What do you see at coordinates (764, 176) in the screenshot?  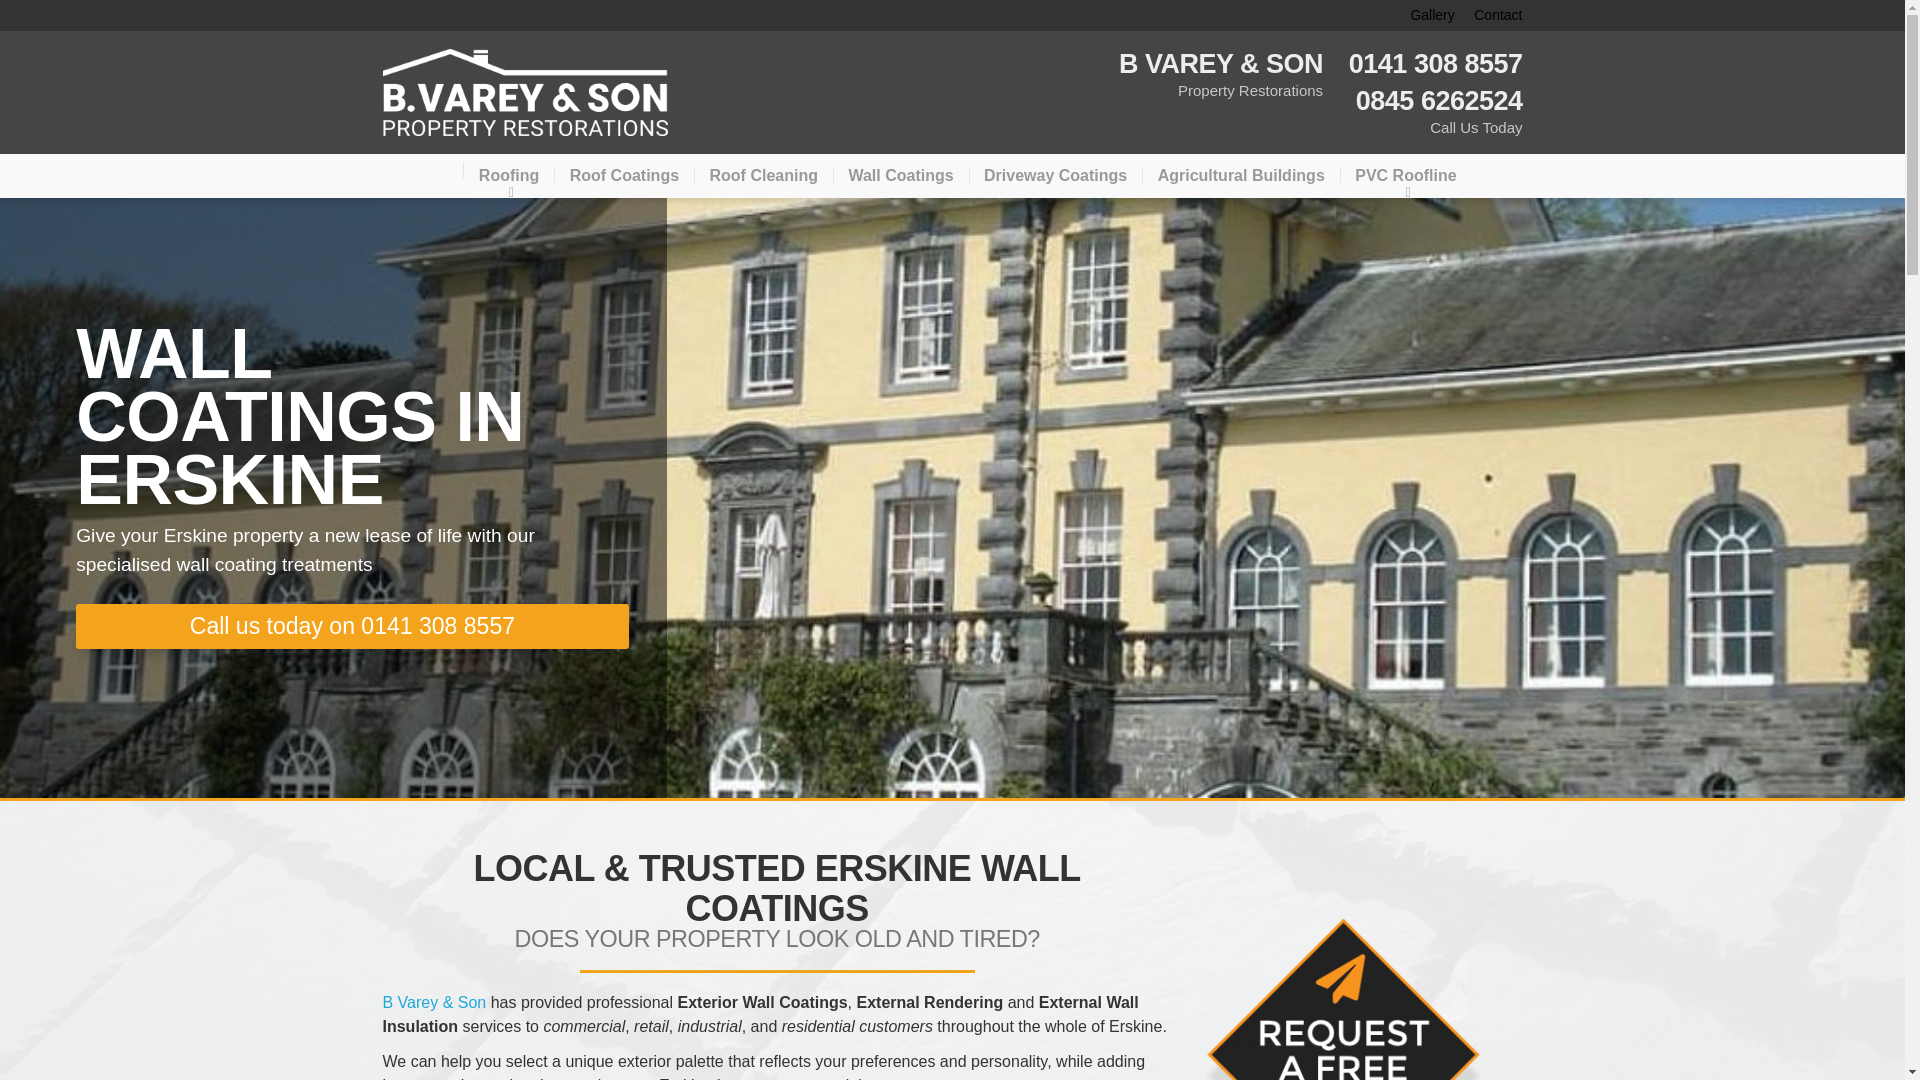 I see `Roof Cleaning` at bounding box center [764, 176].